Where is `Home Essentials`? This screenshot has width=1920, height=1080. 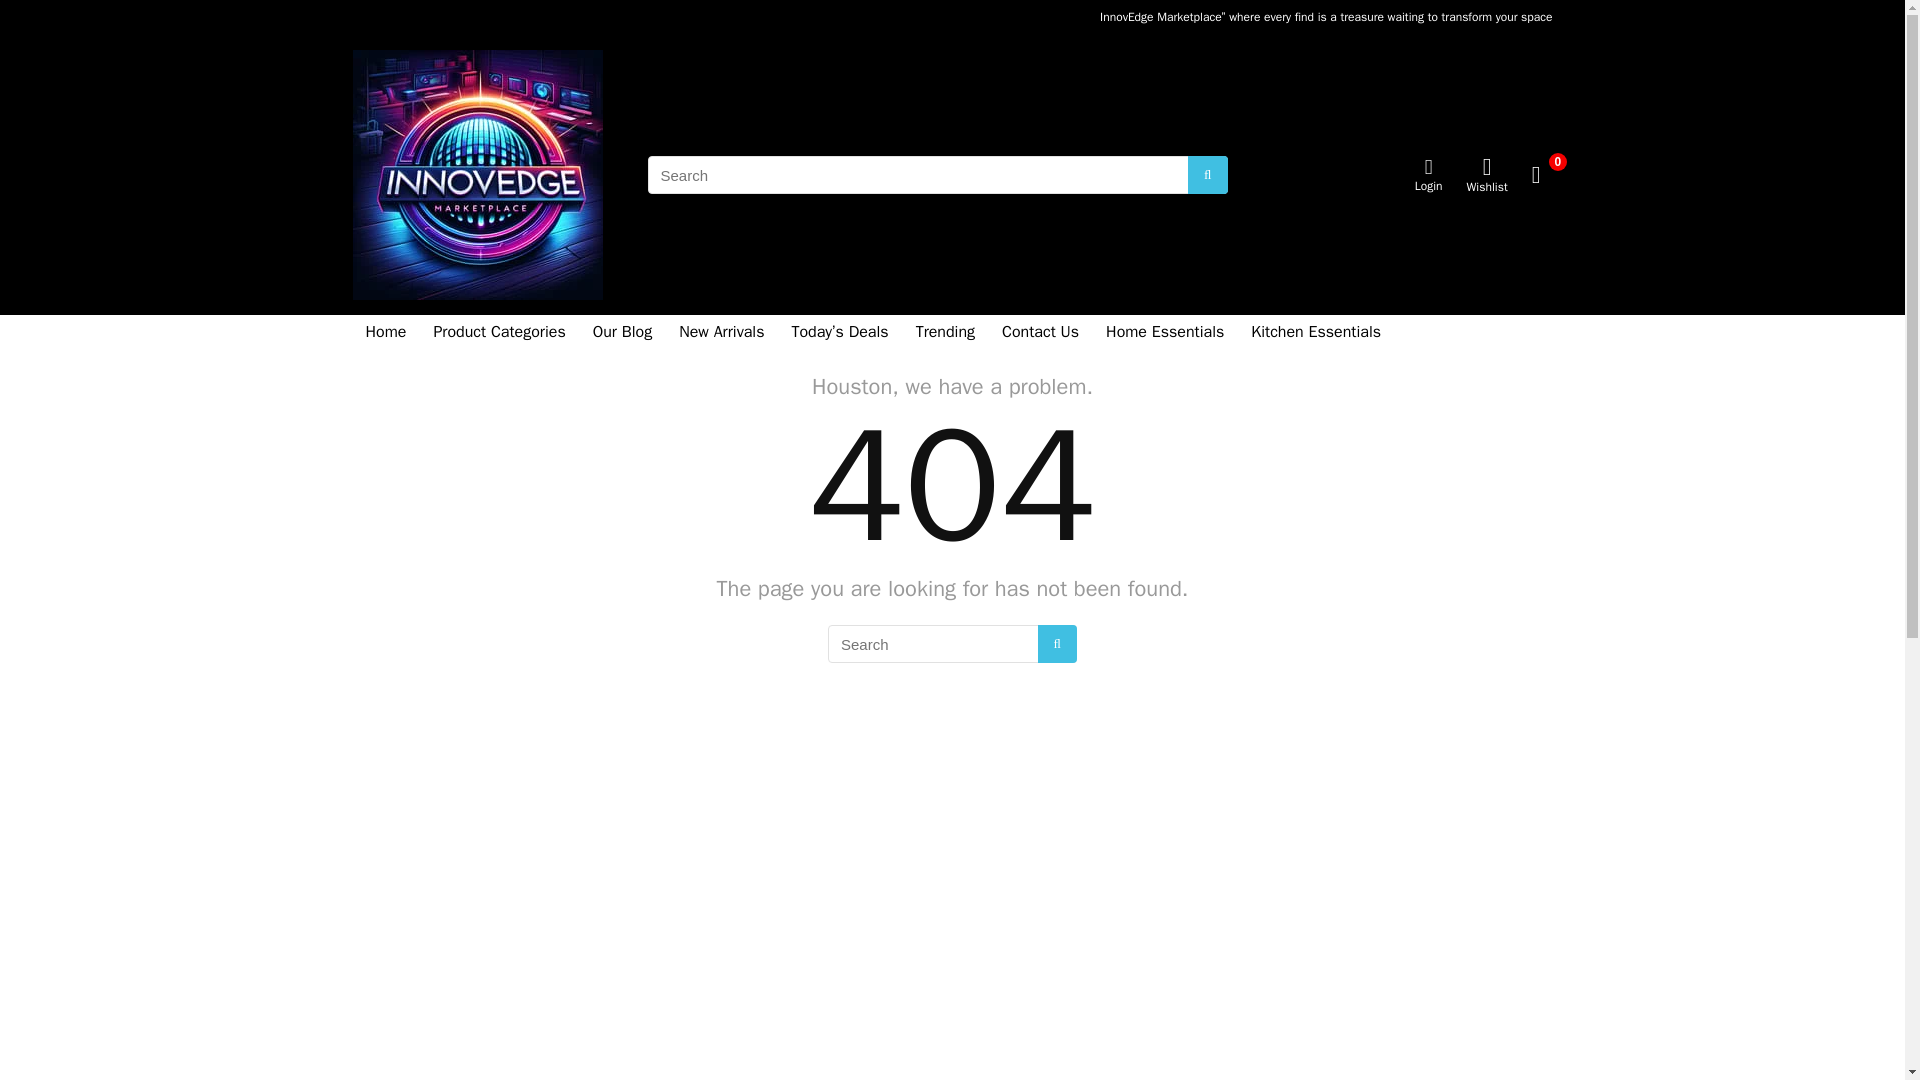 Home Essentials is located at coordinates (1164, 334).